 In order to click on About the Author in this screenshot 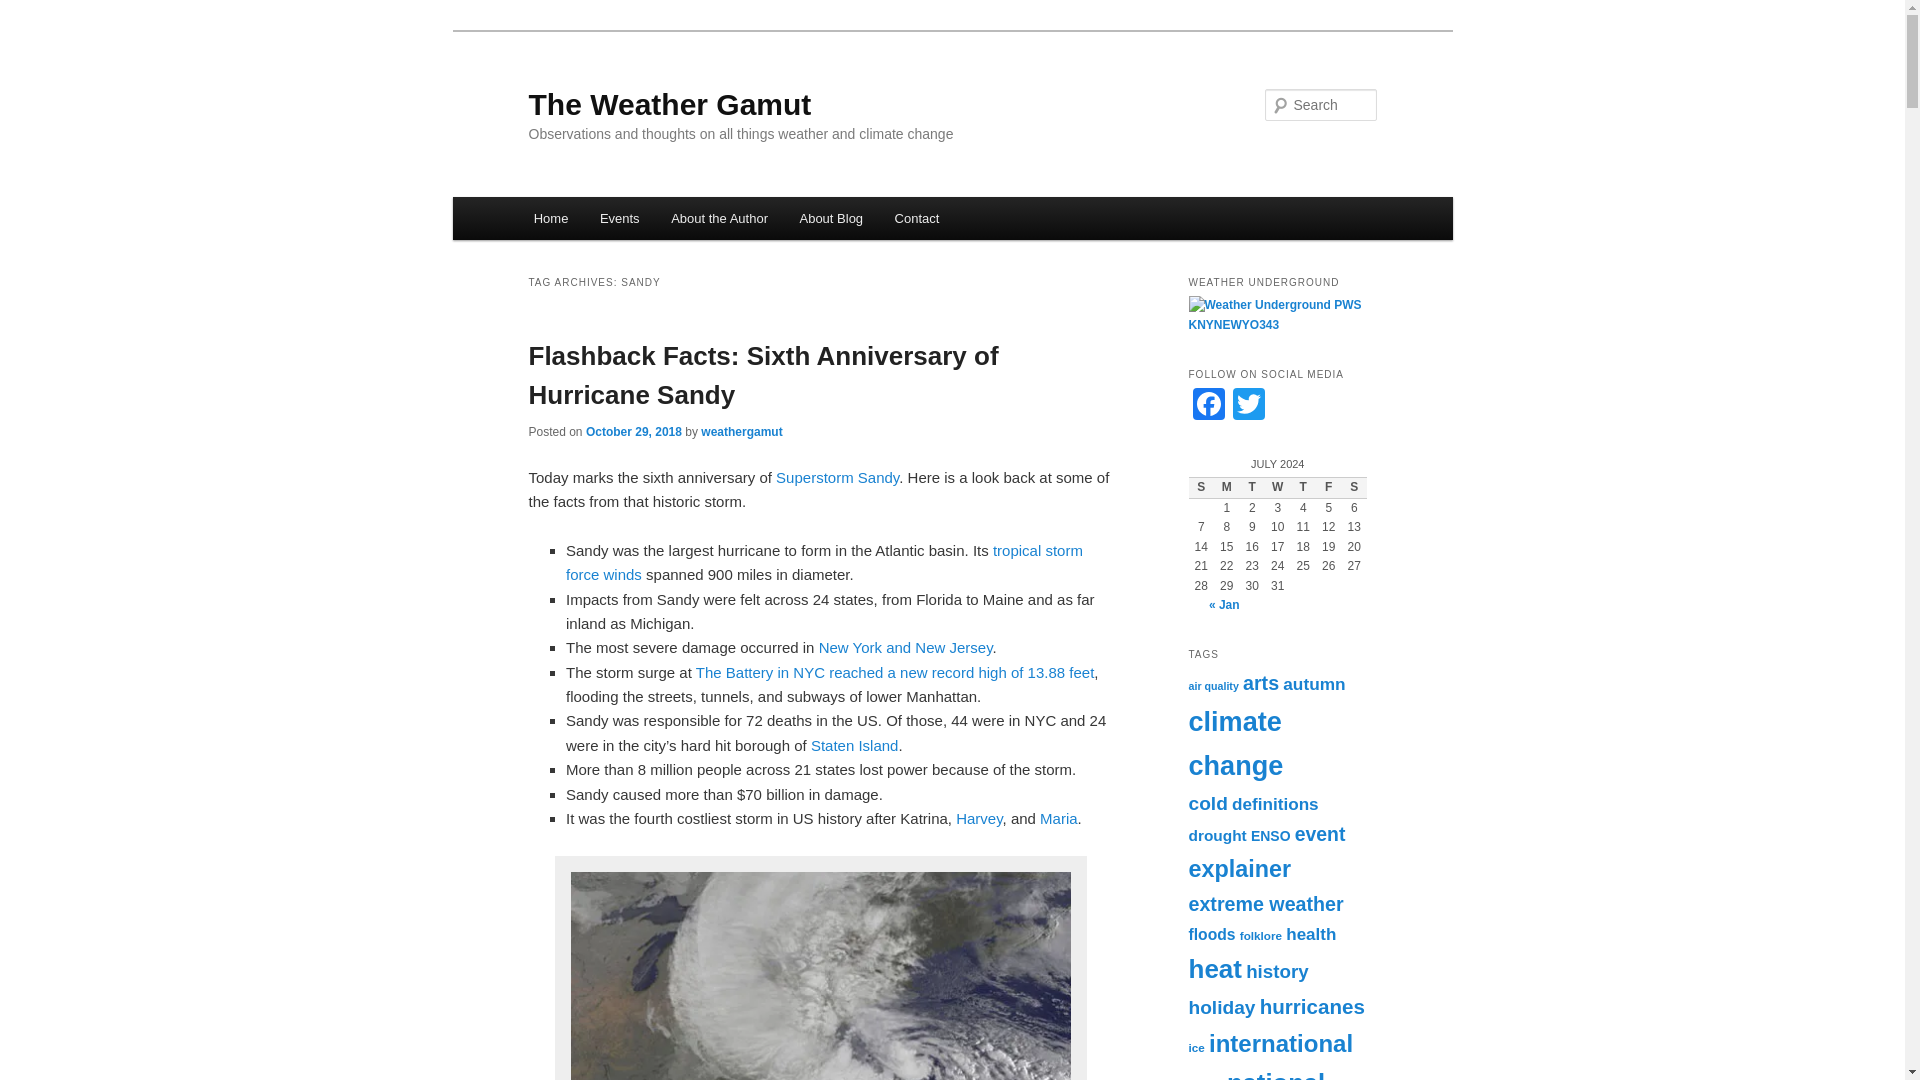, I will do `click(718, 218)`.